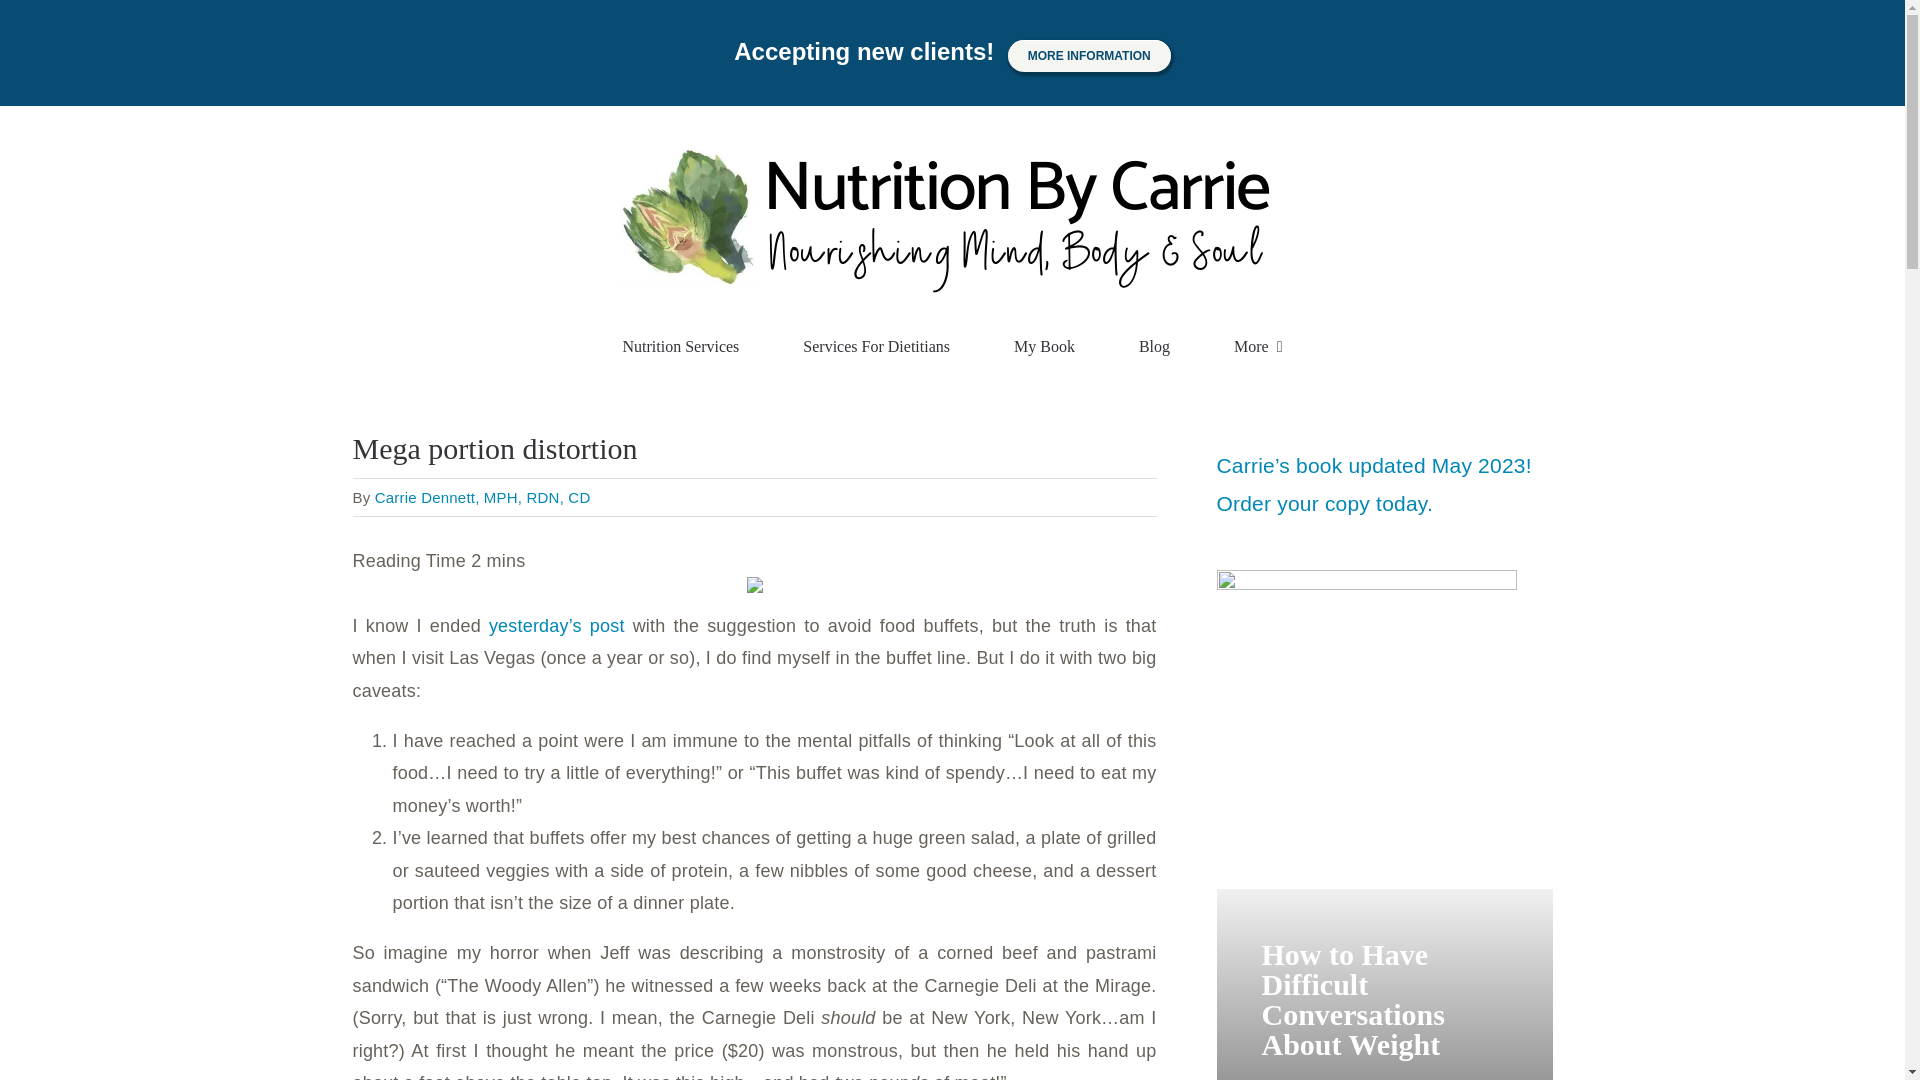  I want to click on MORE INFORMATION, so click(1090, 56).